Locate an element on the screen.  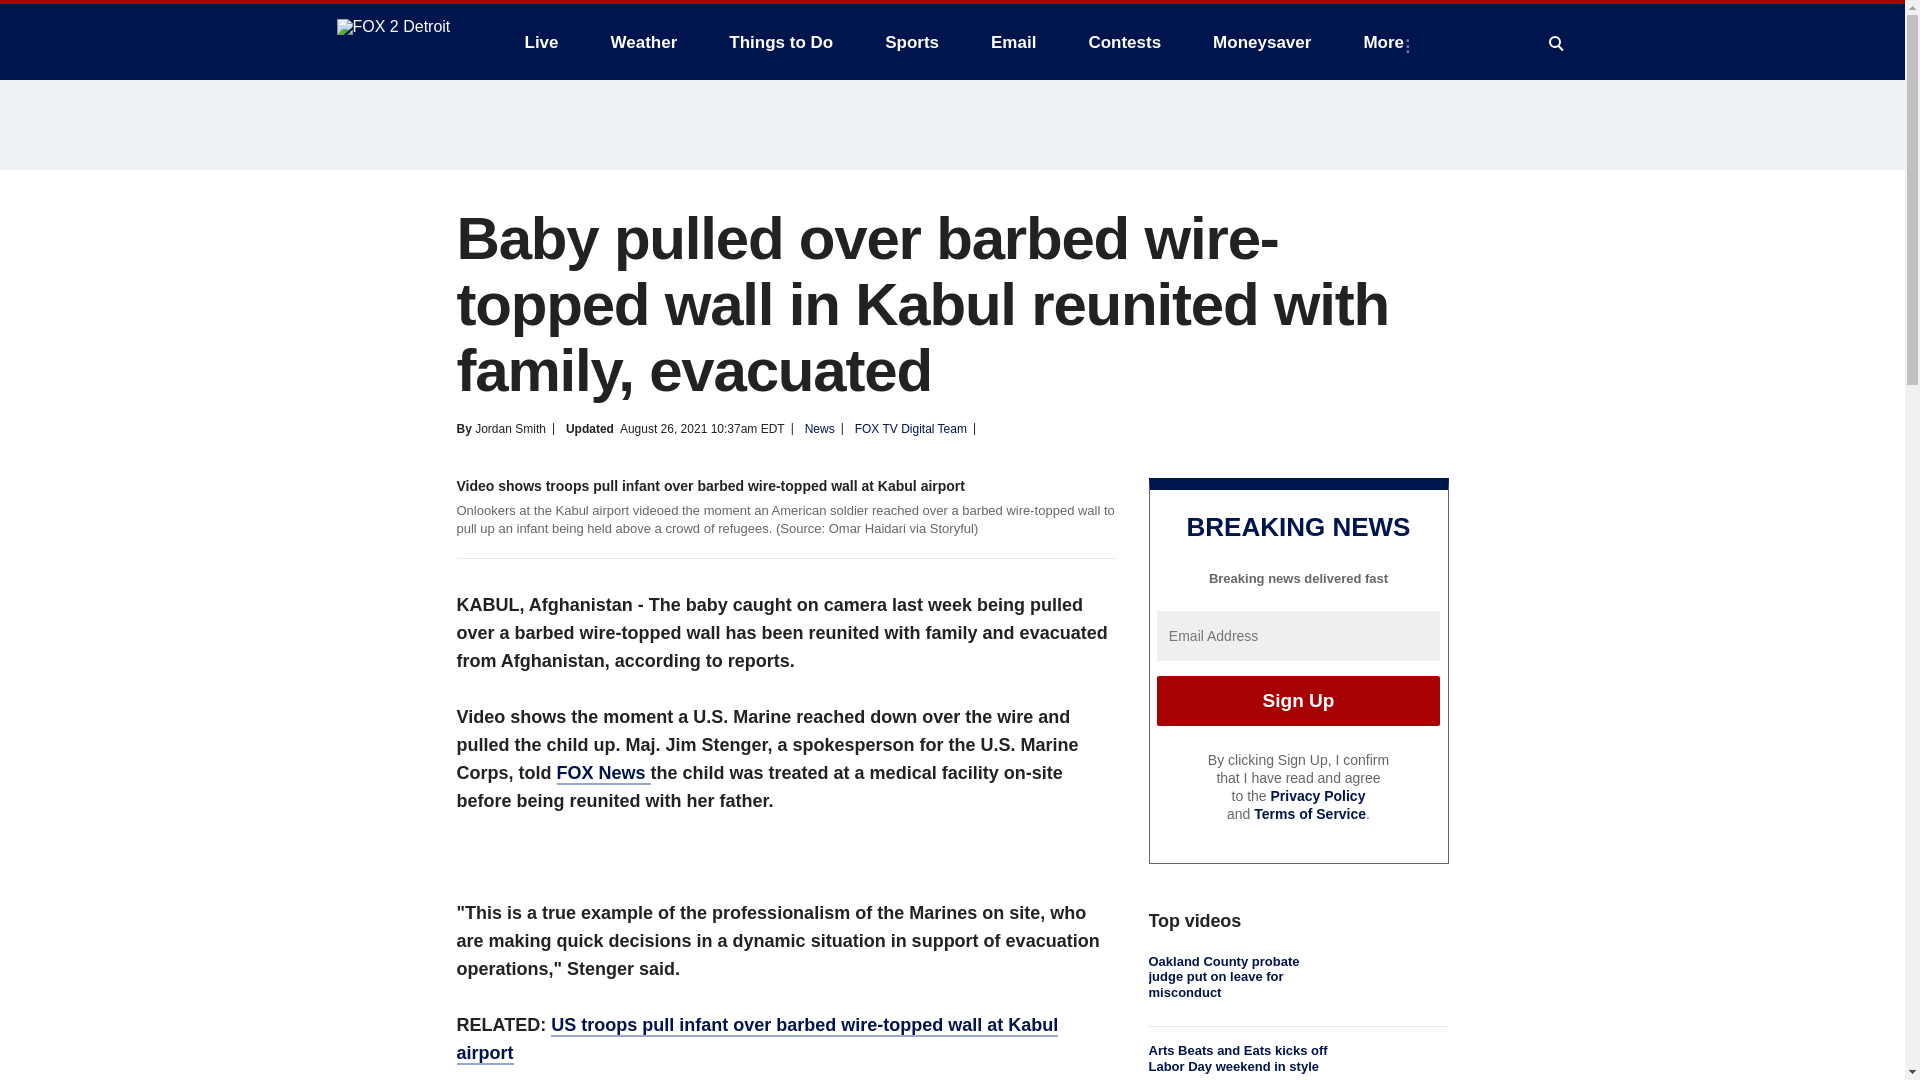
Email is located at coordinates (1014, 42).